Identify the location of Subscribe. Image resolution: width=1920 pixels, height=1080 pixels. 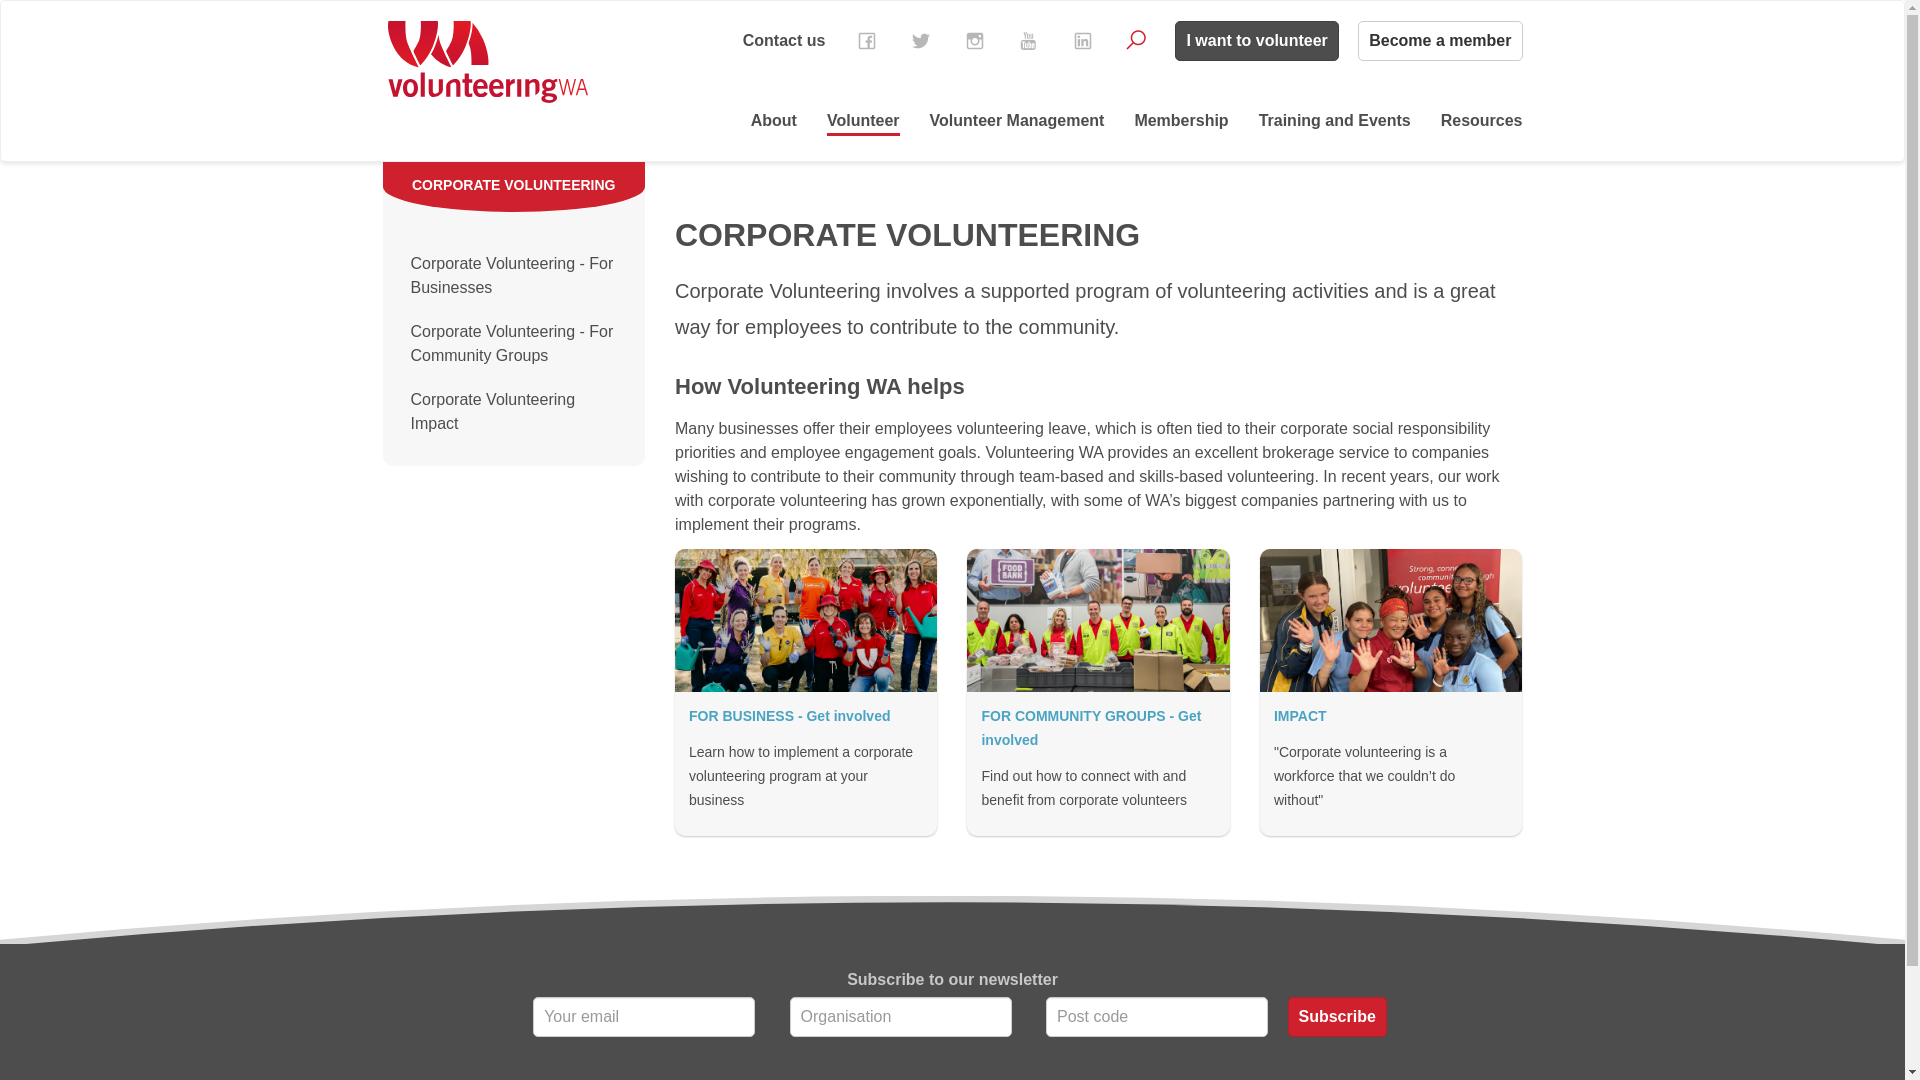
(1338, 1017).